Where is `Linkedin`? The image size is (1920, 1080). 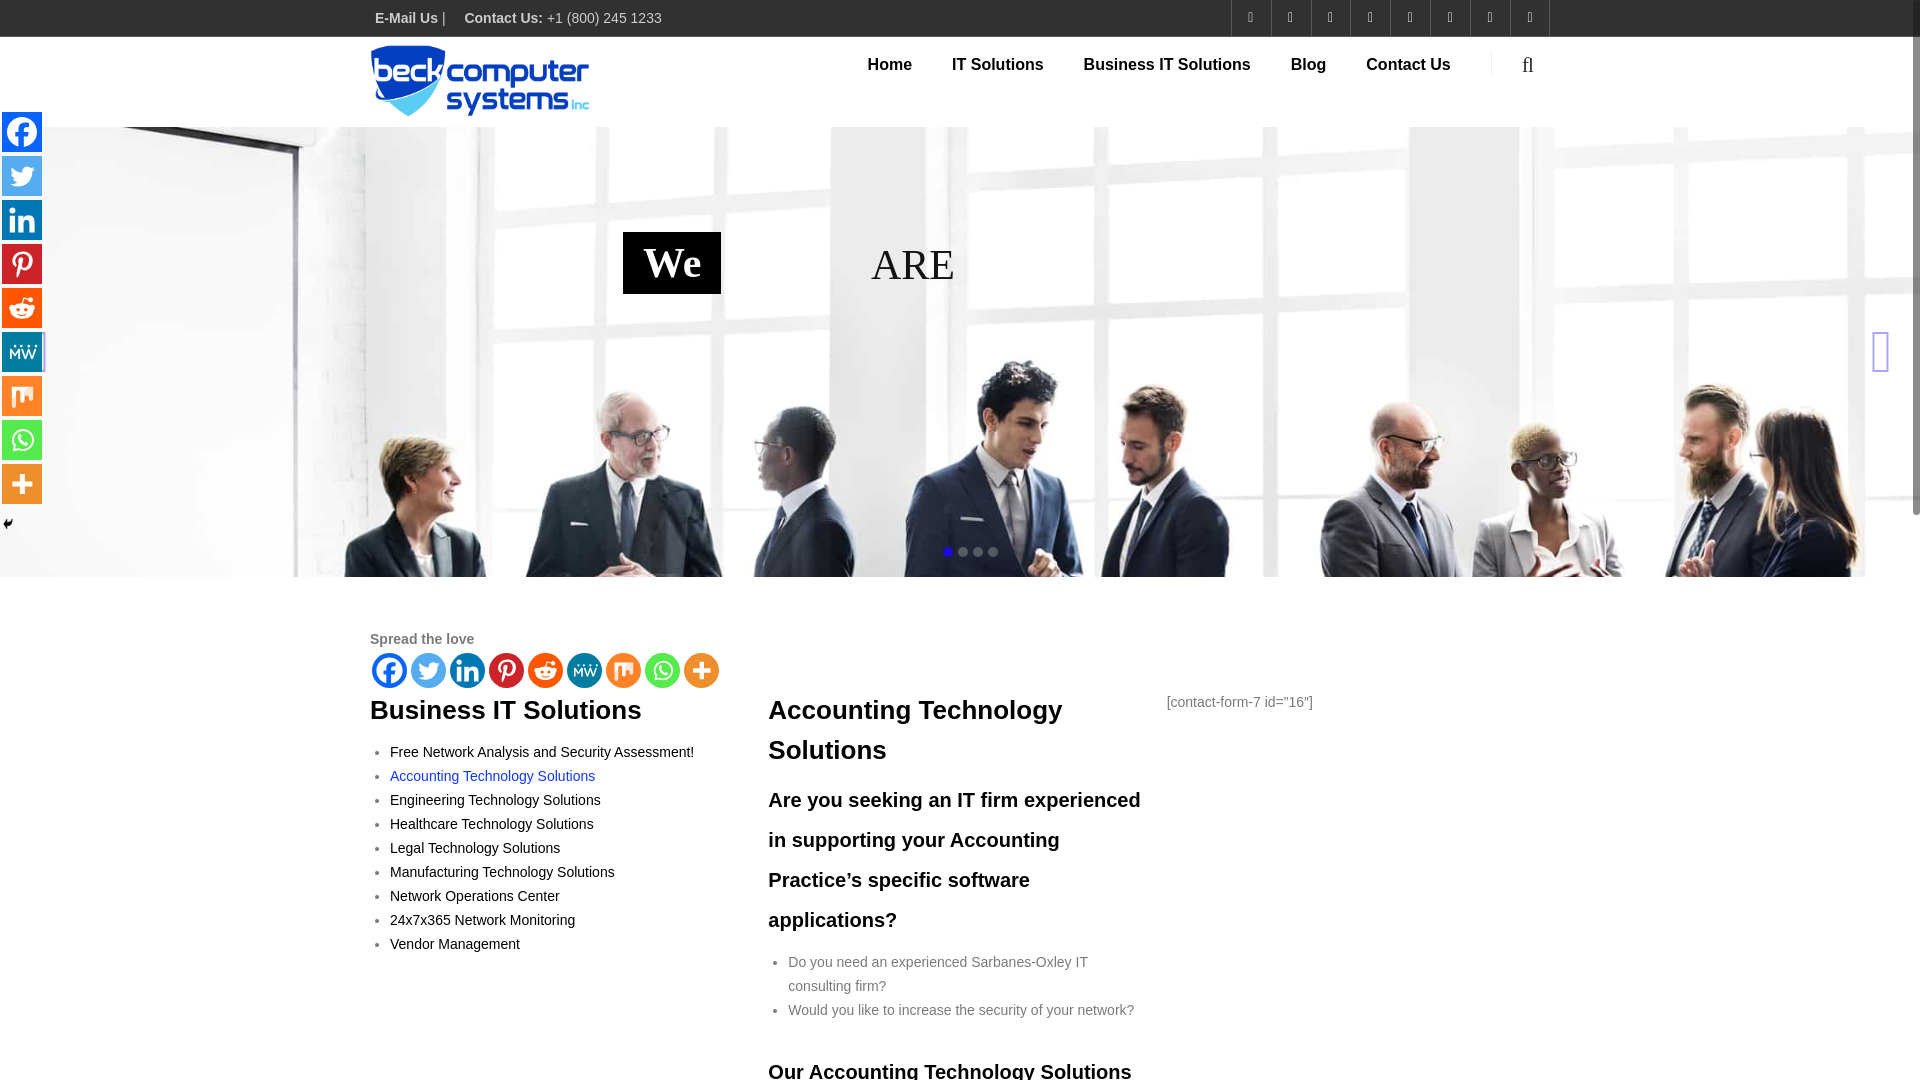 Linkedin is located at coordinates (22, 219).